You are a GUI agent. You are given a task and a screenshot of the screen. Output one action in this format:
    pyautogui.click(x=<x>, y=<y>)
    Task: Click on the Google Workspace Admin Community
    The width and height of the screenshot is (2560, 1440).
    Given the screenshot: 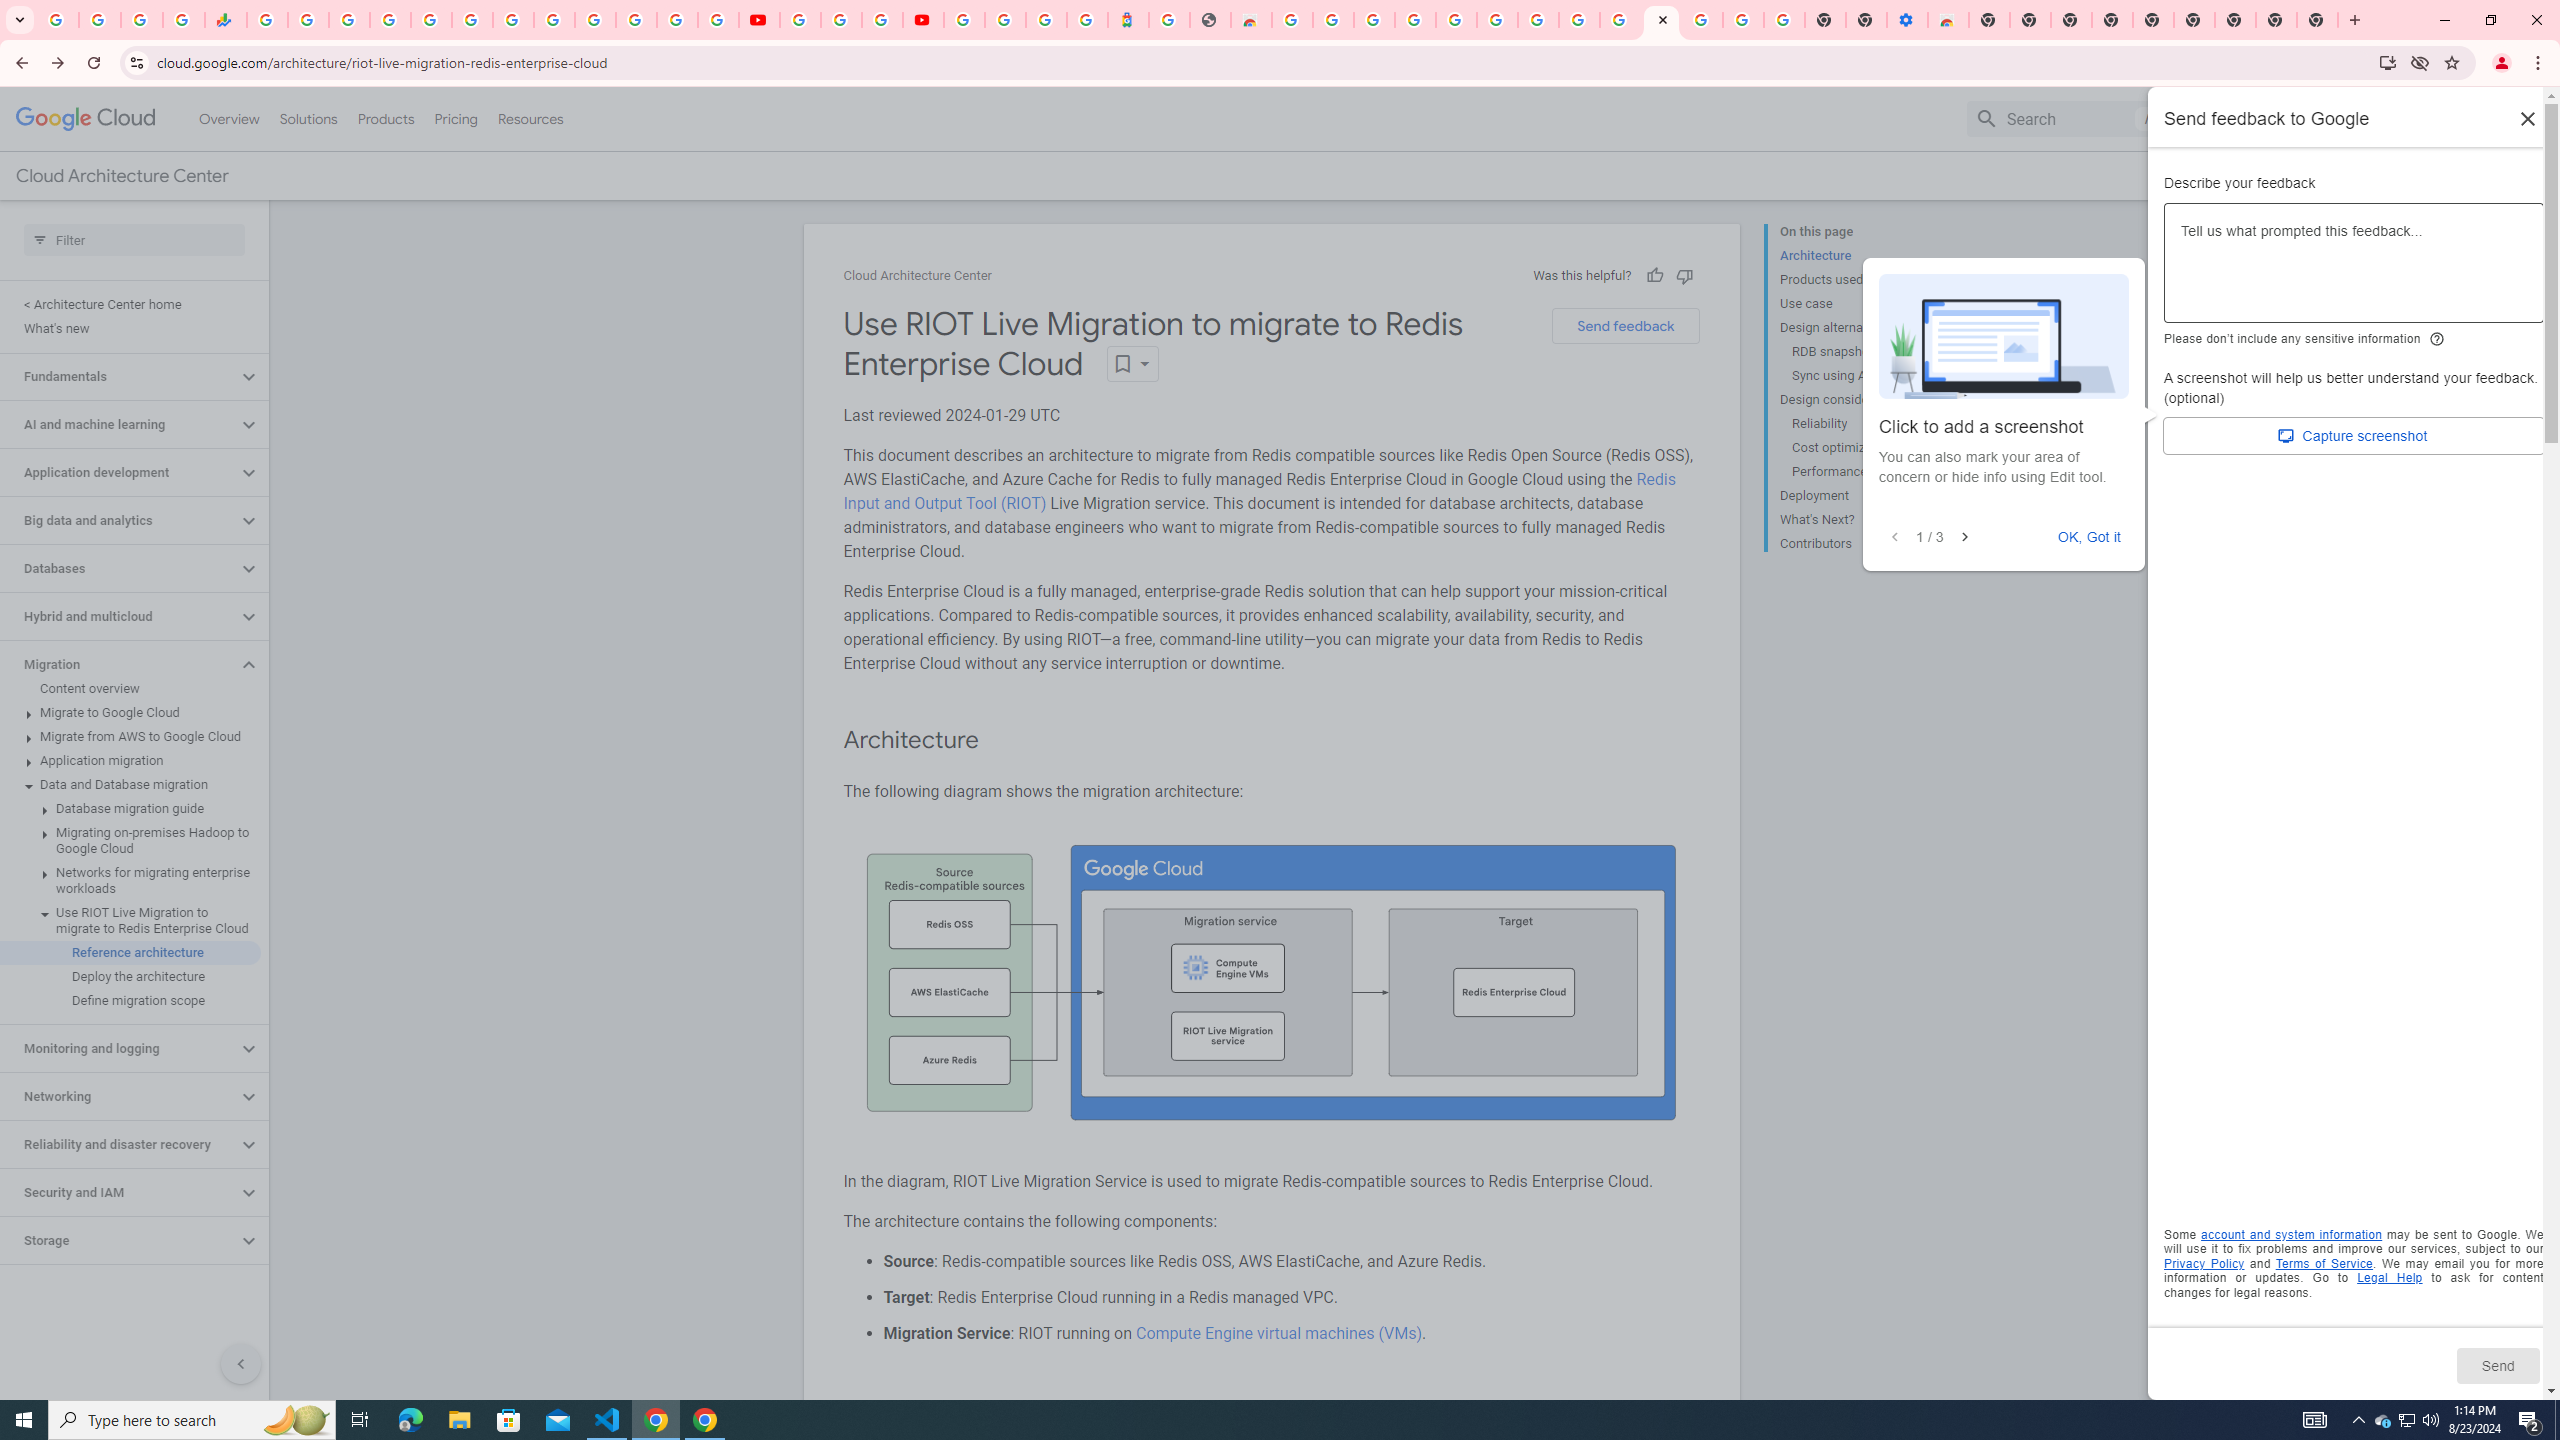 What is the action you would take?
    pyautogui.click(x=58, y=20)
    